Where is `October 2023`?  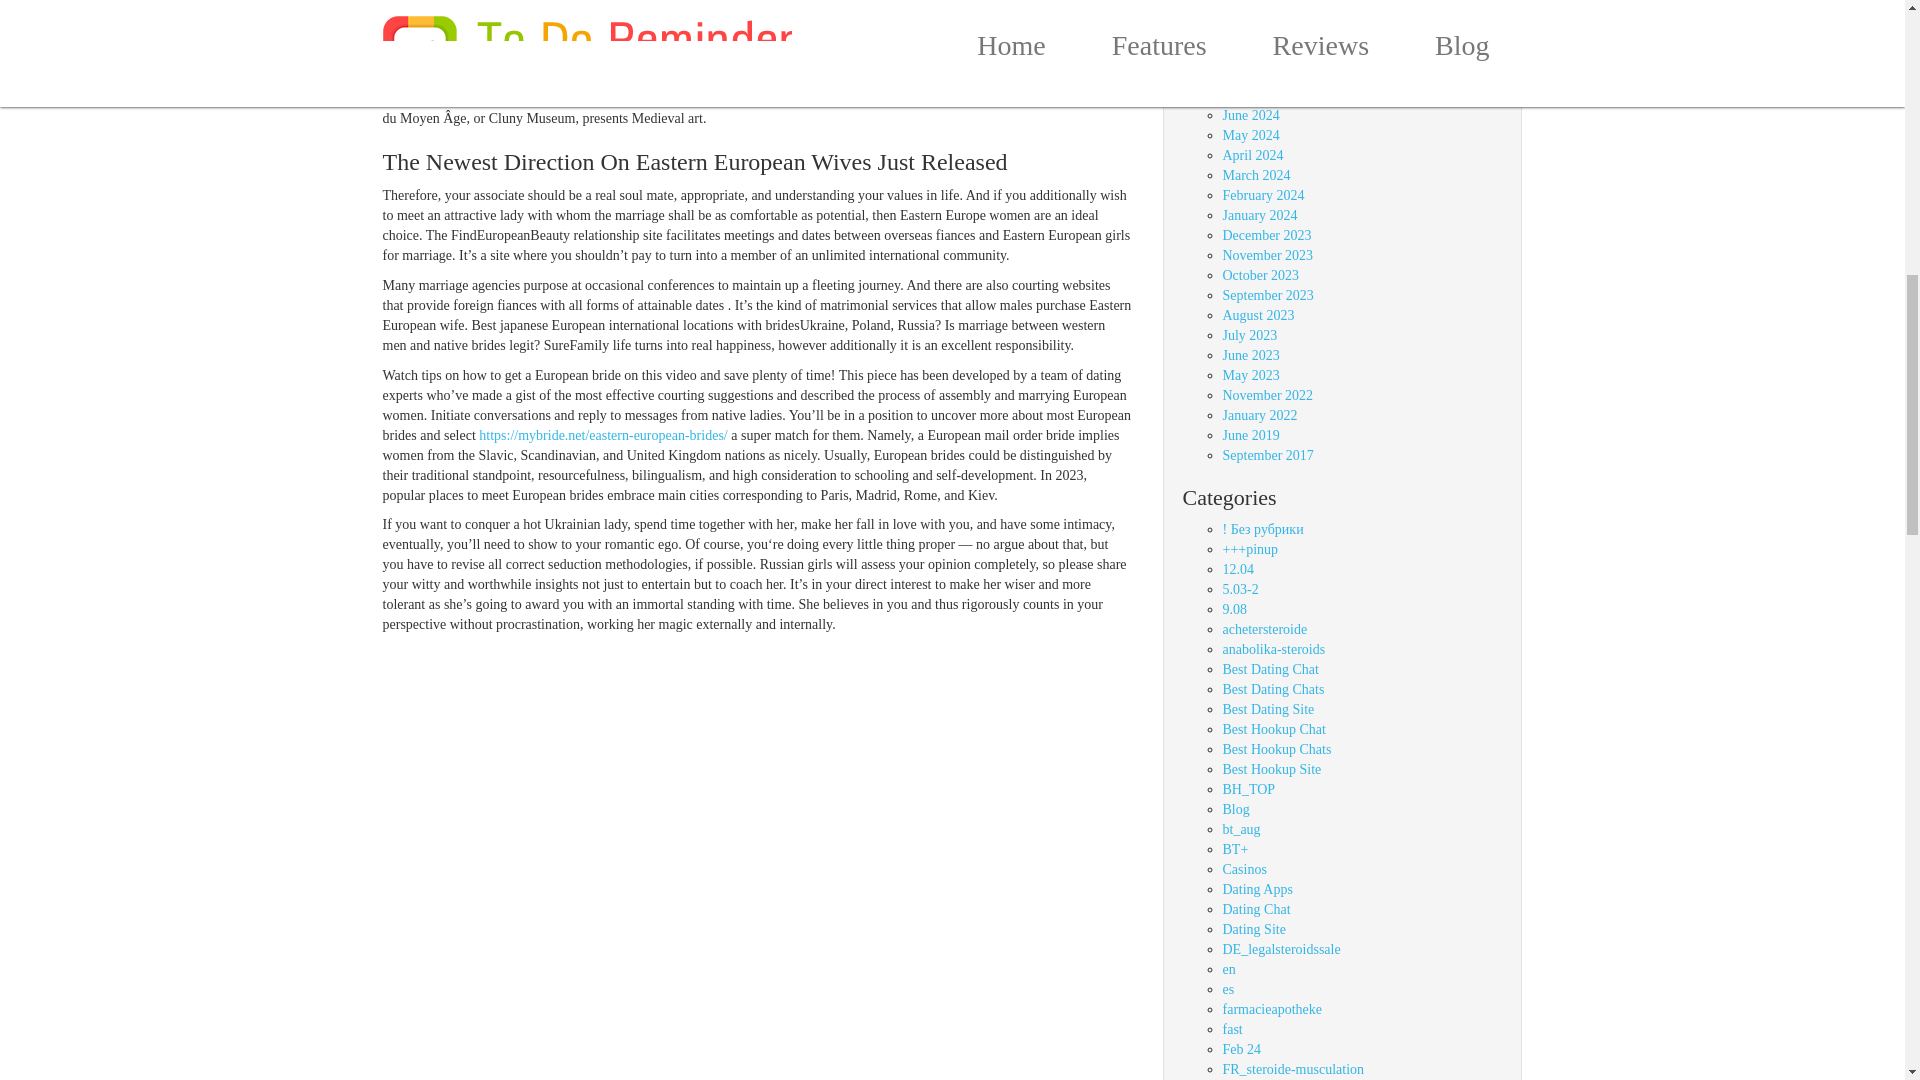
October 2023 is located at coordinates (1260, 274).